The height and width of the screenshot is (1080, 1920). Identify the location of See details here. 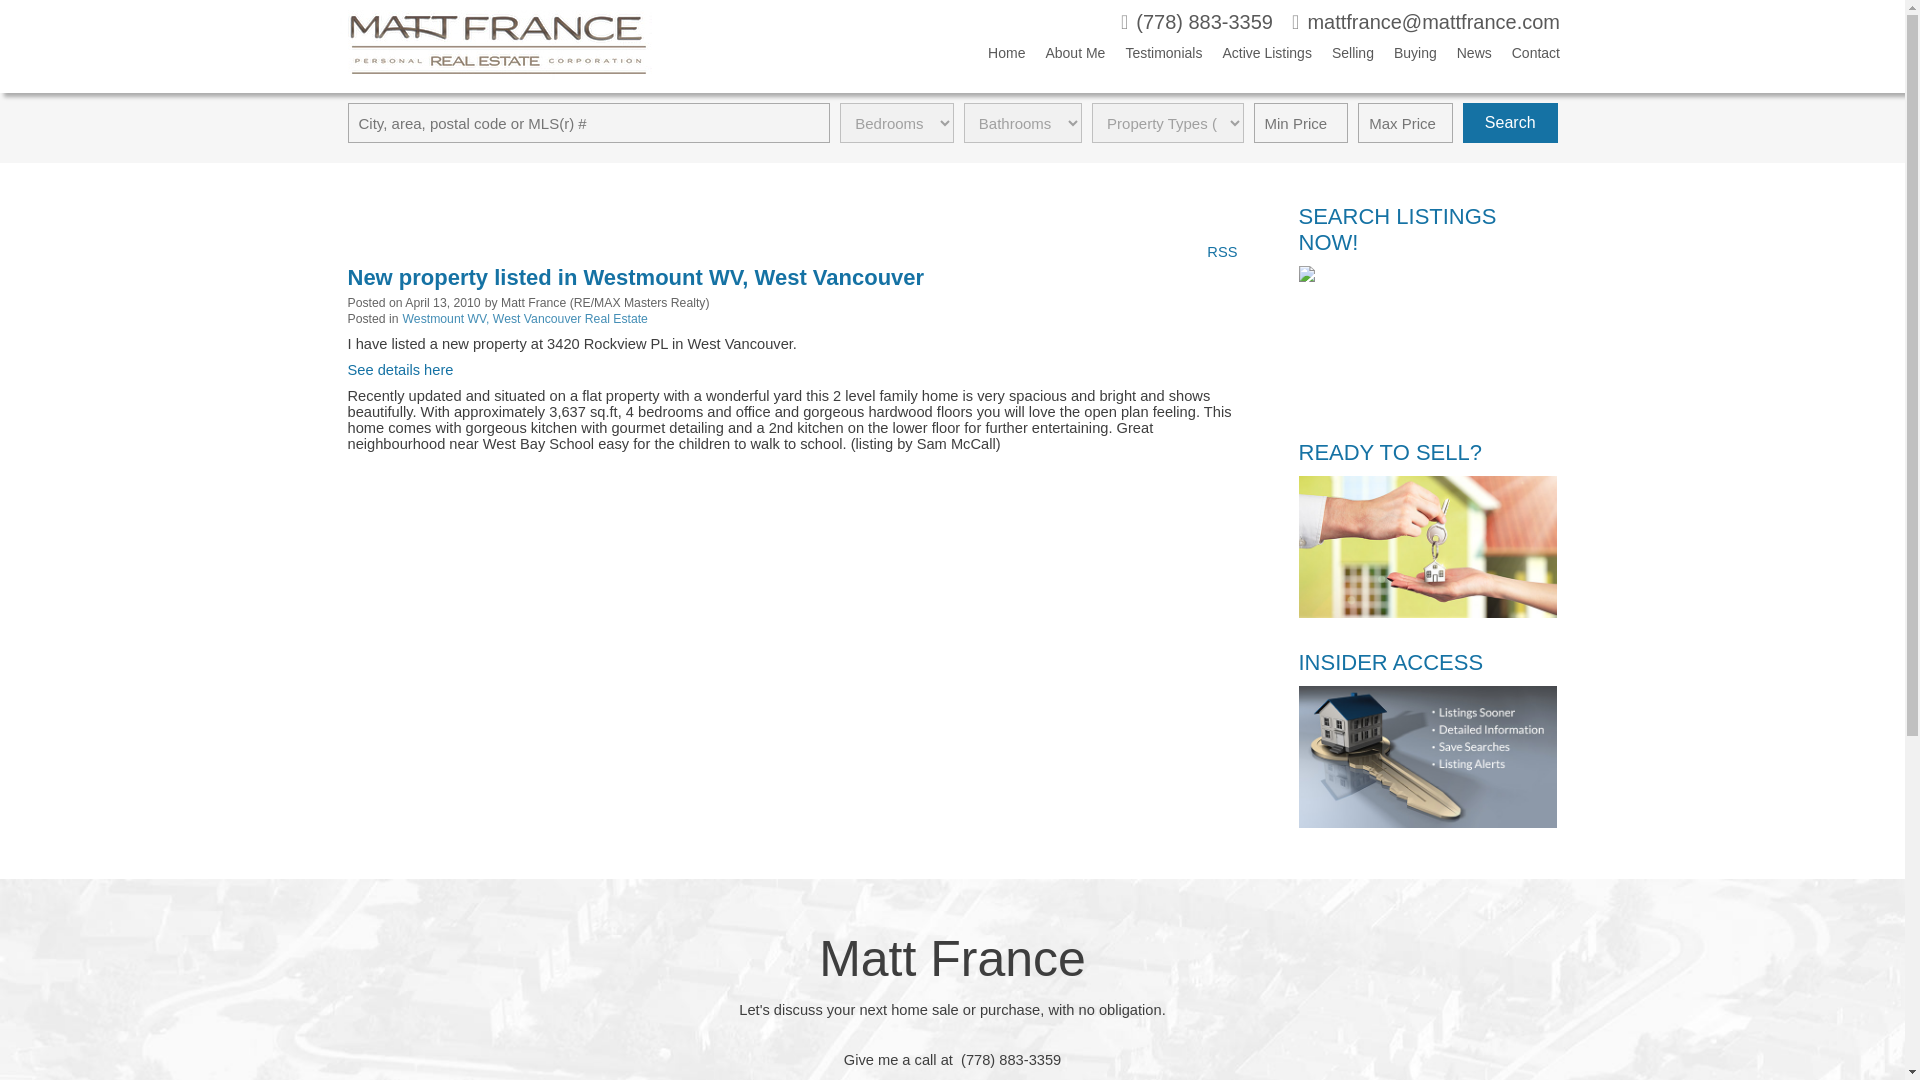
(400, 370).